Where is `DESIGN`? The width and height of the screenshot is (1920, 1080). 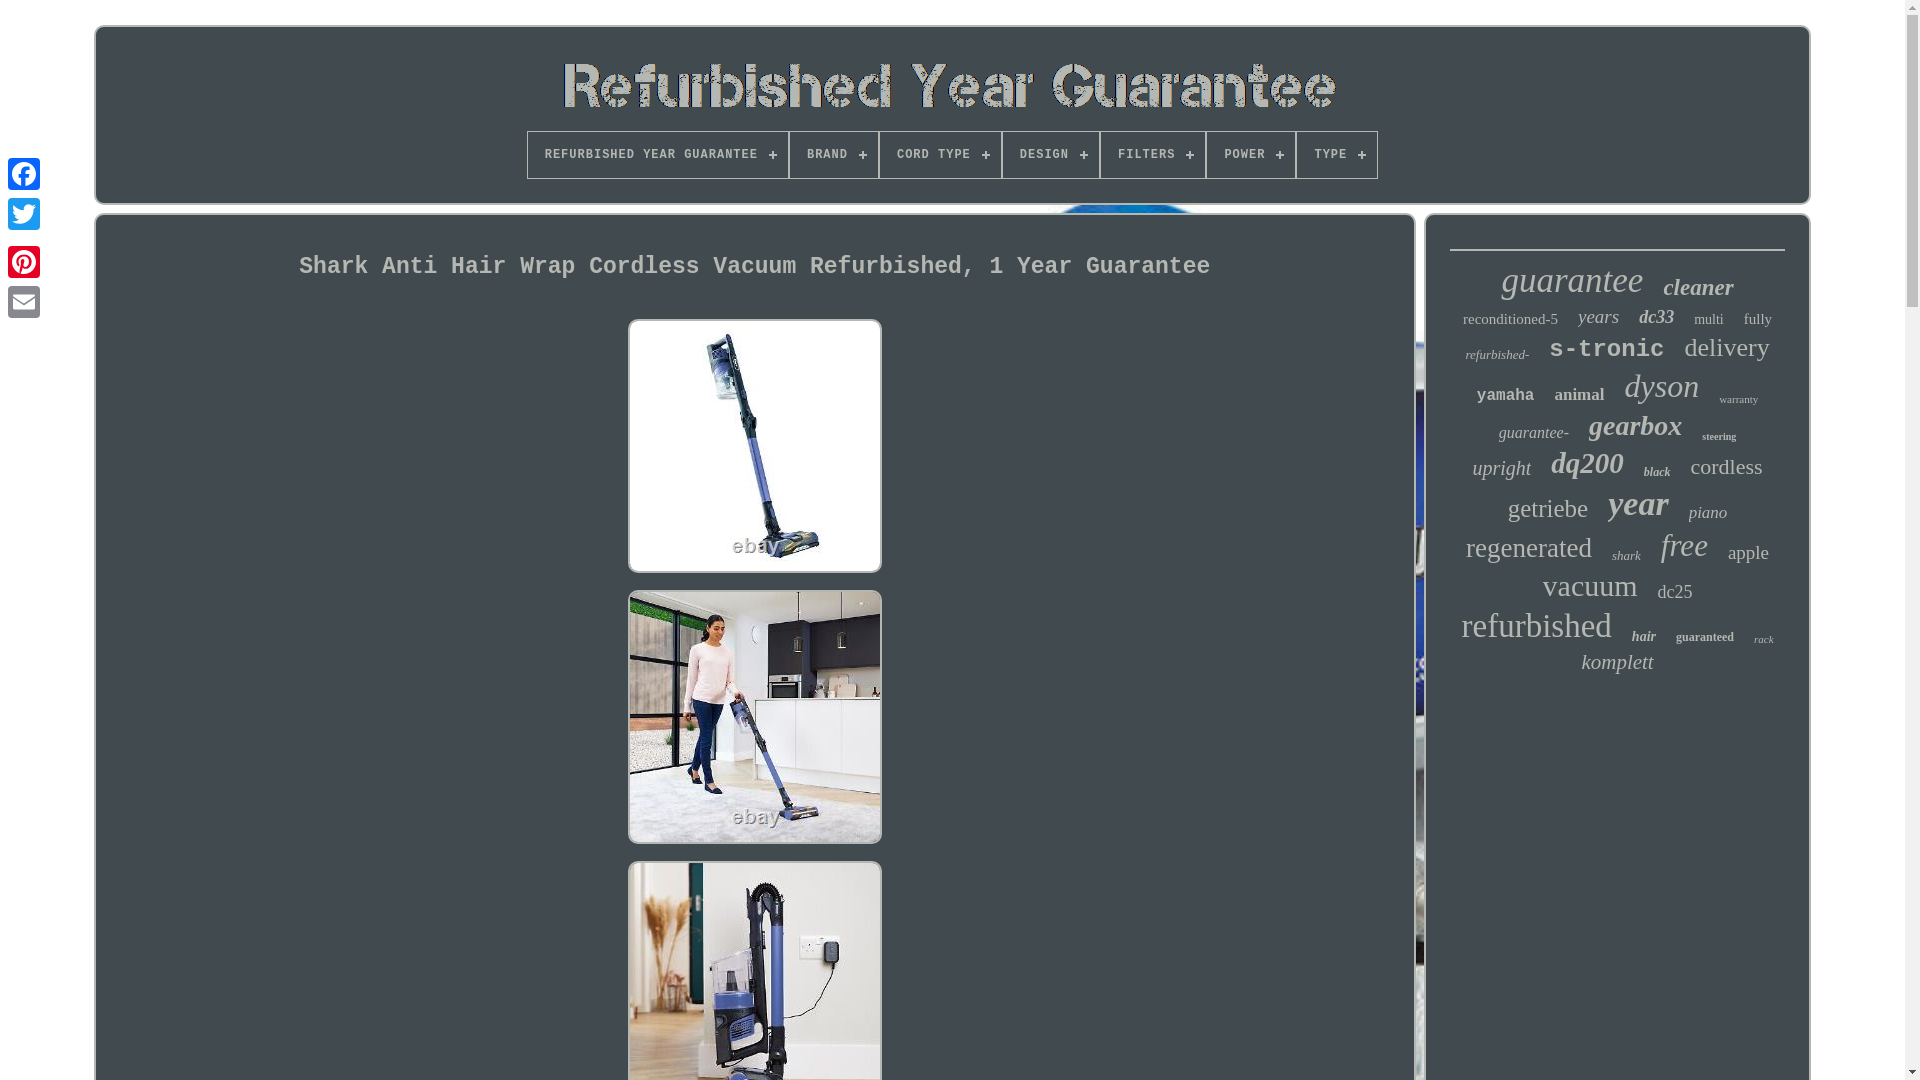
DESIGN is located at coordinates (1050, 154).